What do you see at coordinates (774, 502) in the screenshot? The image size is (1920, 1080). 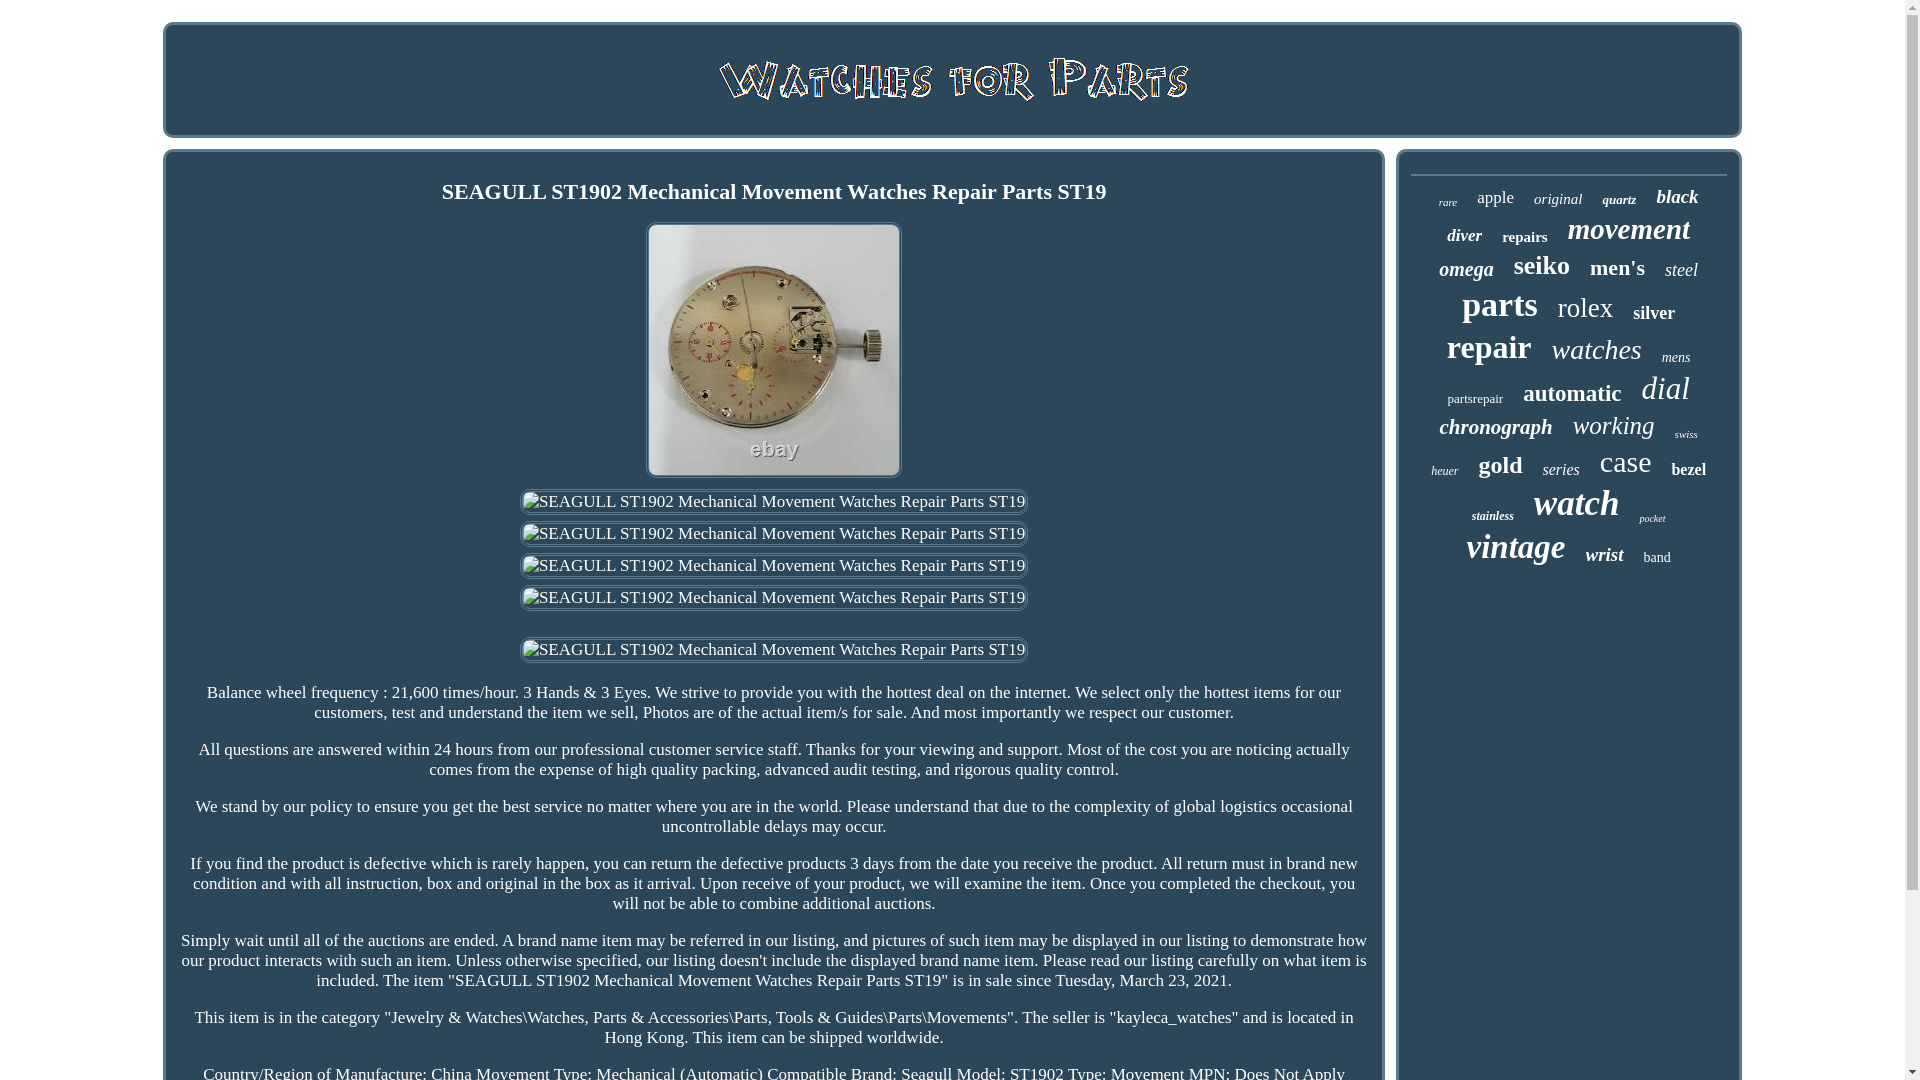 I see `SEAGULL ST1902 Mechanical Movement Watches Repair Parts ST19` at bounding box center [774, 502].